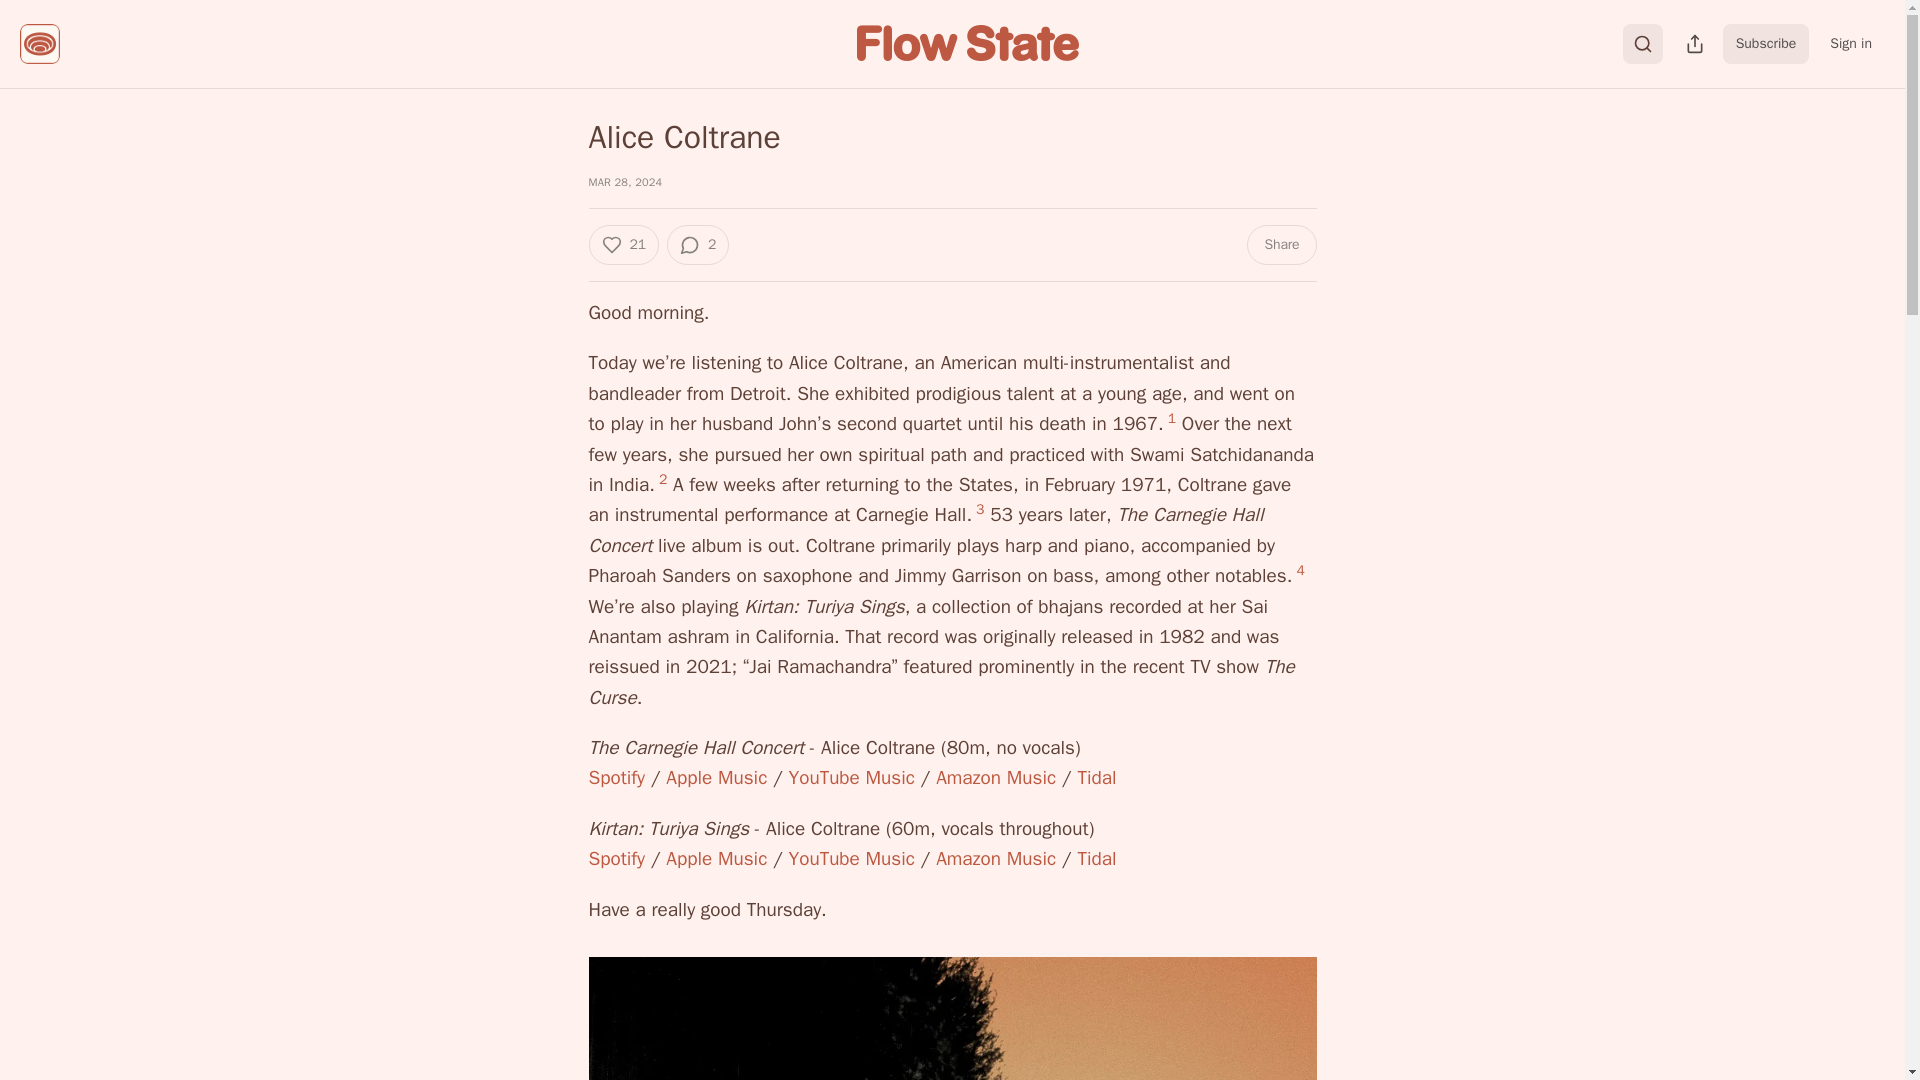 This screenshot has width=1920, height=1080. Describe the element at coordinates (852, 858) in the screenshot. I see `YouTube Music` at that location.